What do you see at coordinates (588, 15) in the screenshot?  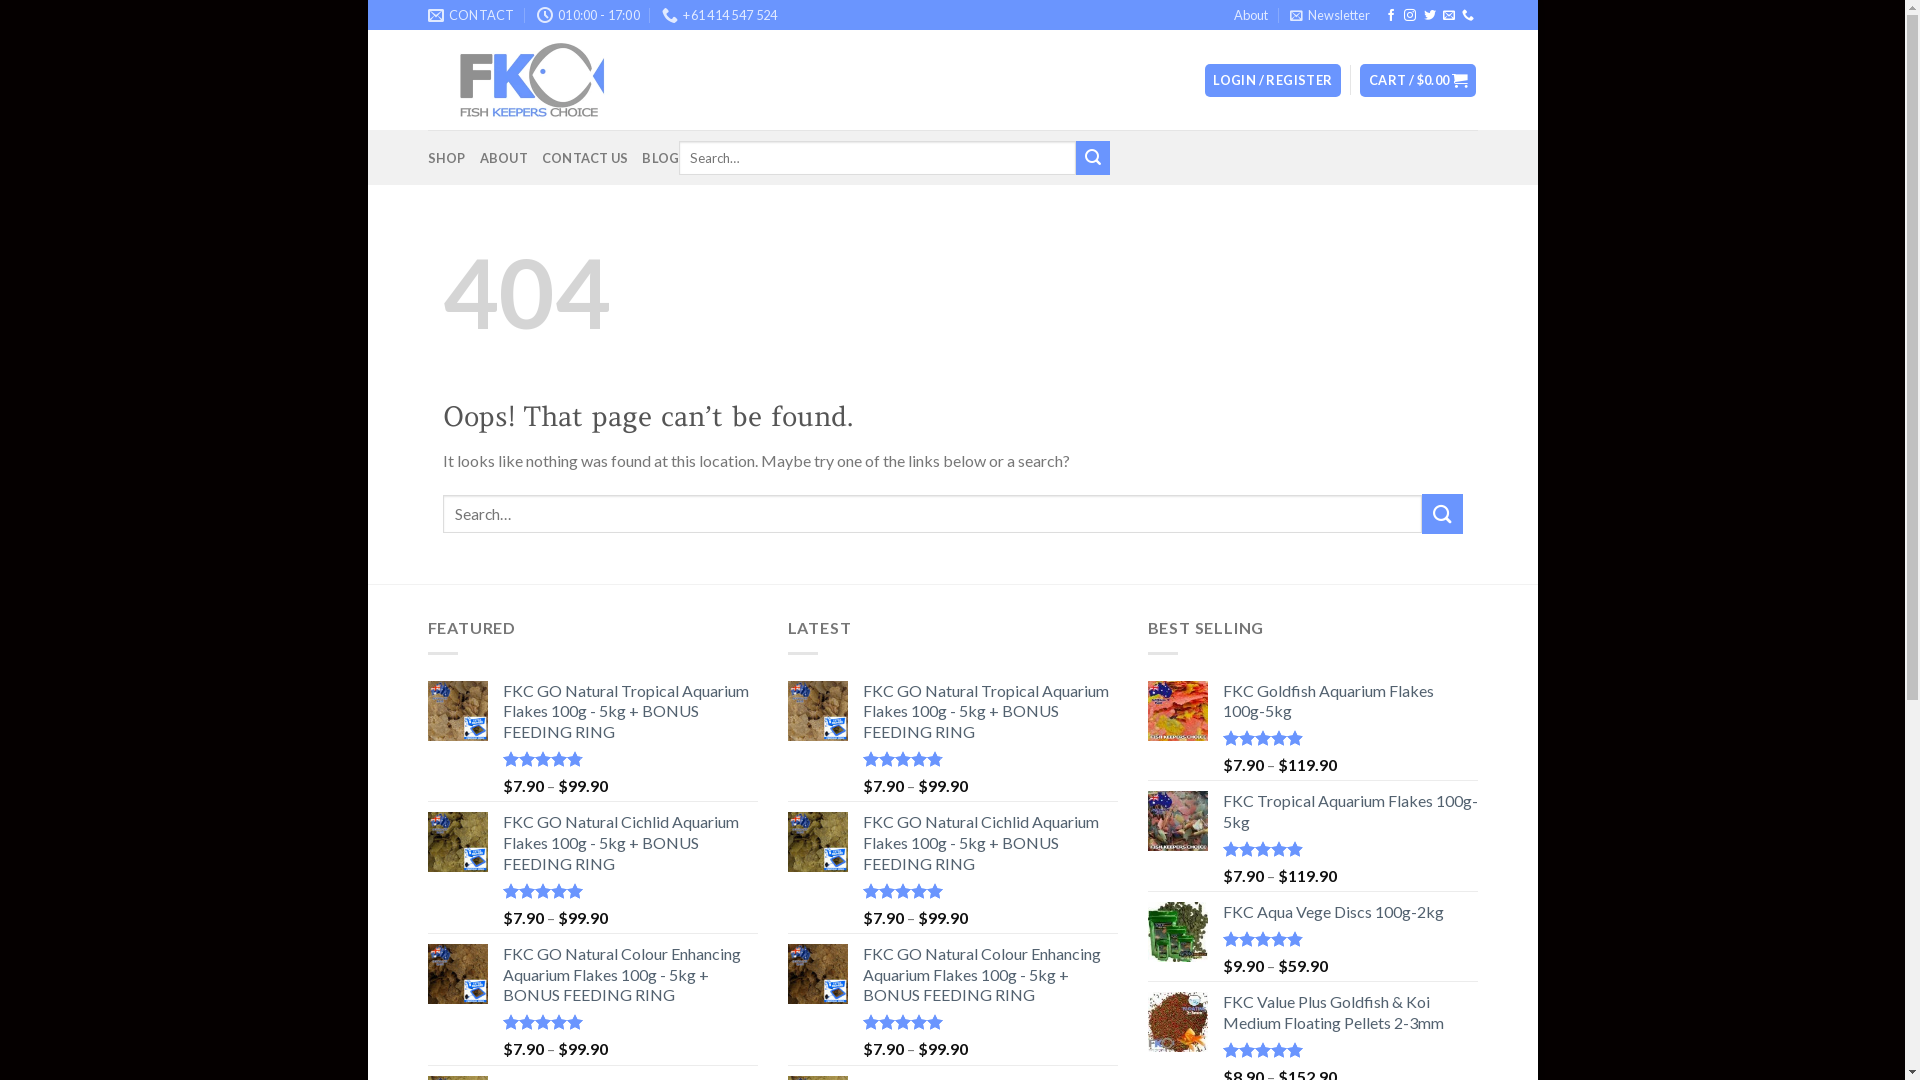 I see `010:00 - 17:00` at bounding box center [588, 15].